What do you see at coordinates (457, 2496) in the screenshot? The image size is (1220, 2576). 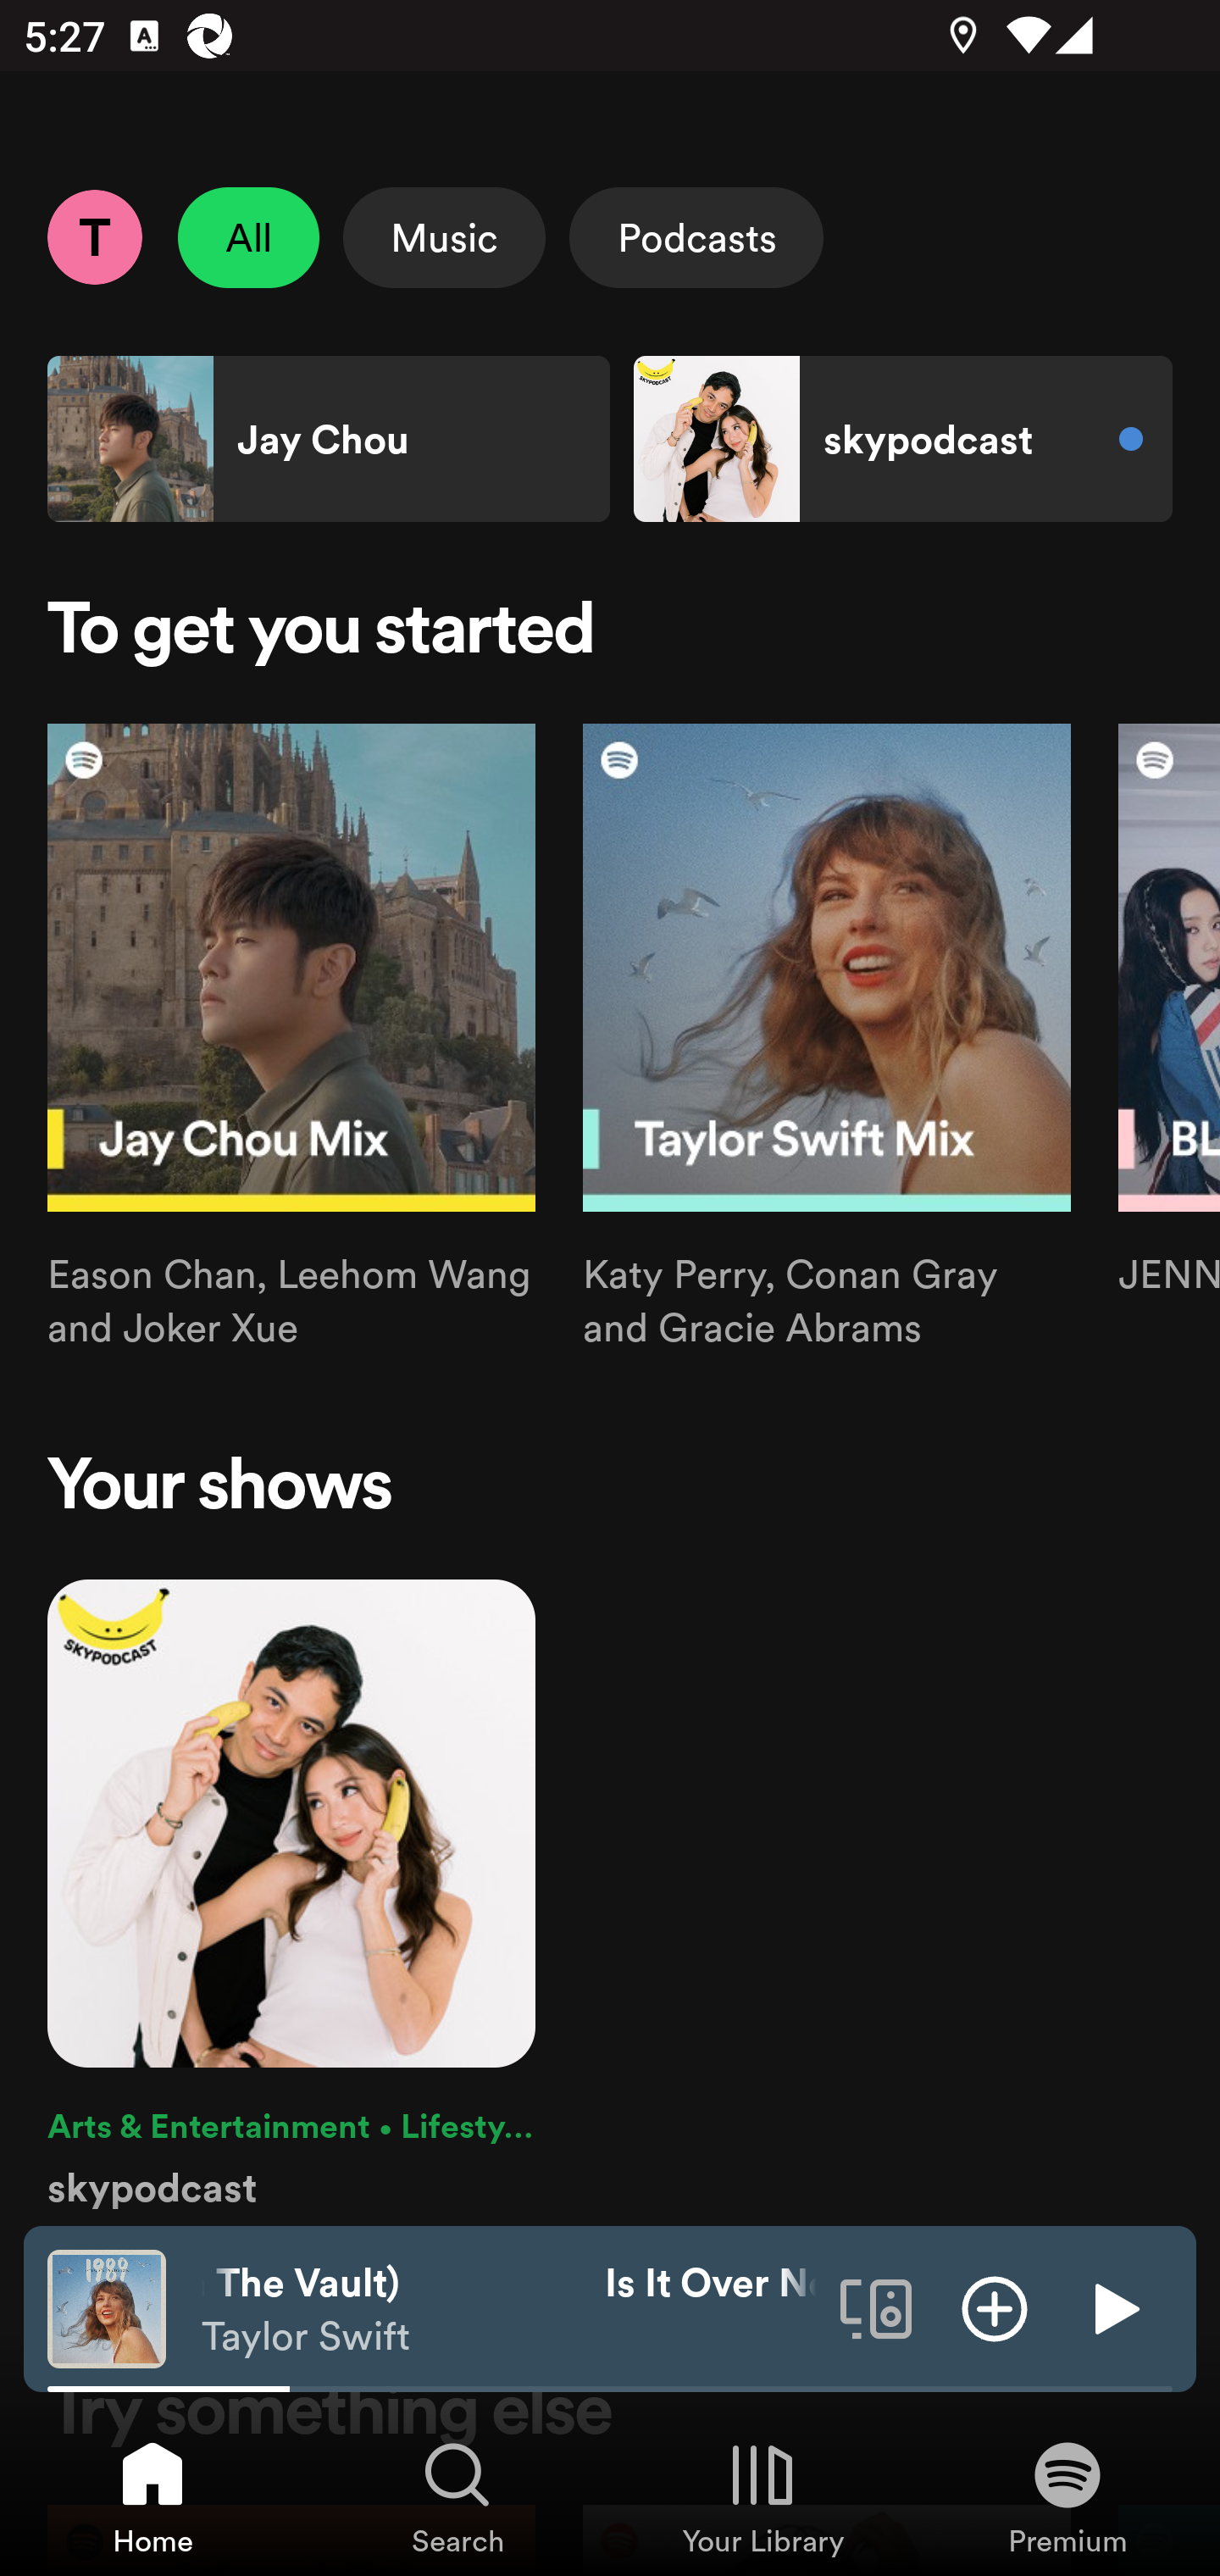 I see `Search, Tab 2 of 4 Search Search` at bounding box center [457, 2496].